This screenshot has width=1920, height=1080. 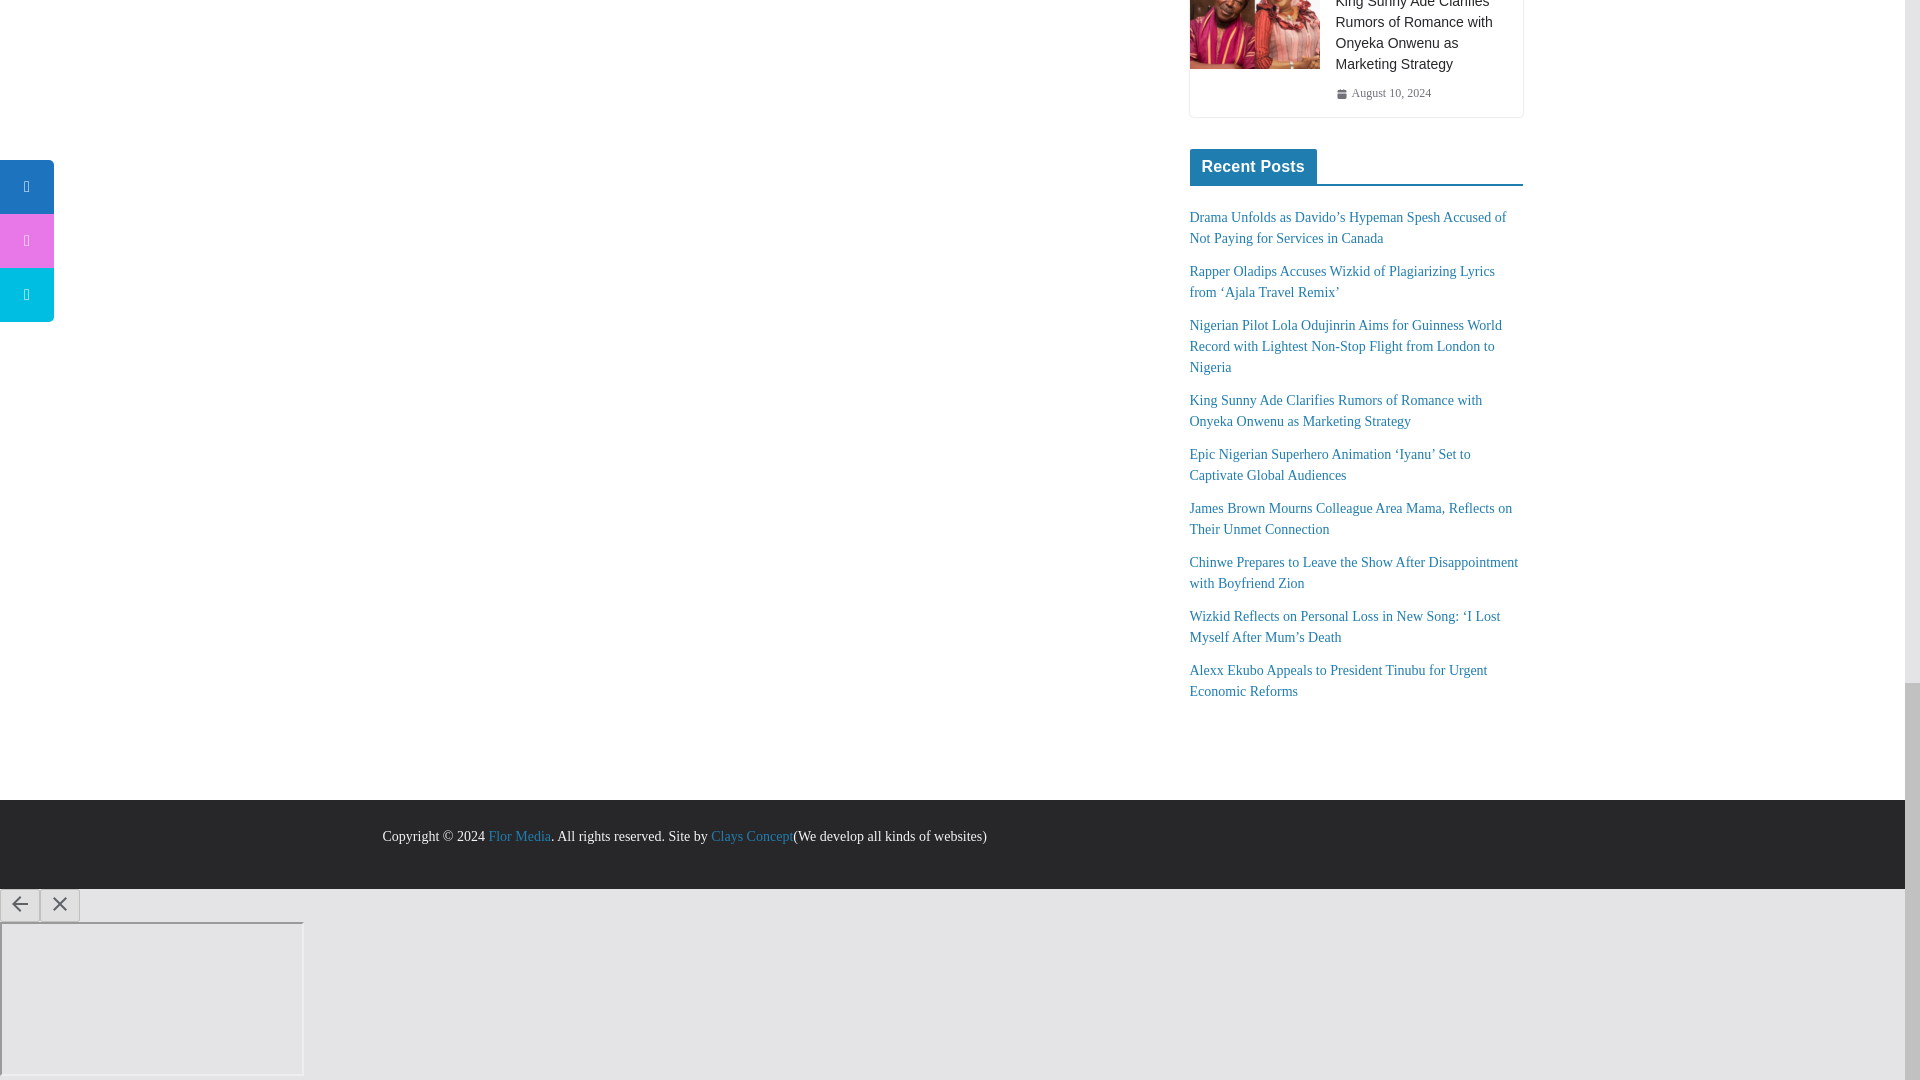 I want to click on August 10, 2024, so click(x=1384, y=94).